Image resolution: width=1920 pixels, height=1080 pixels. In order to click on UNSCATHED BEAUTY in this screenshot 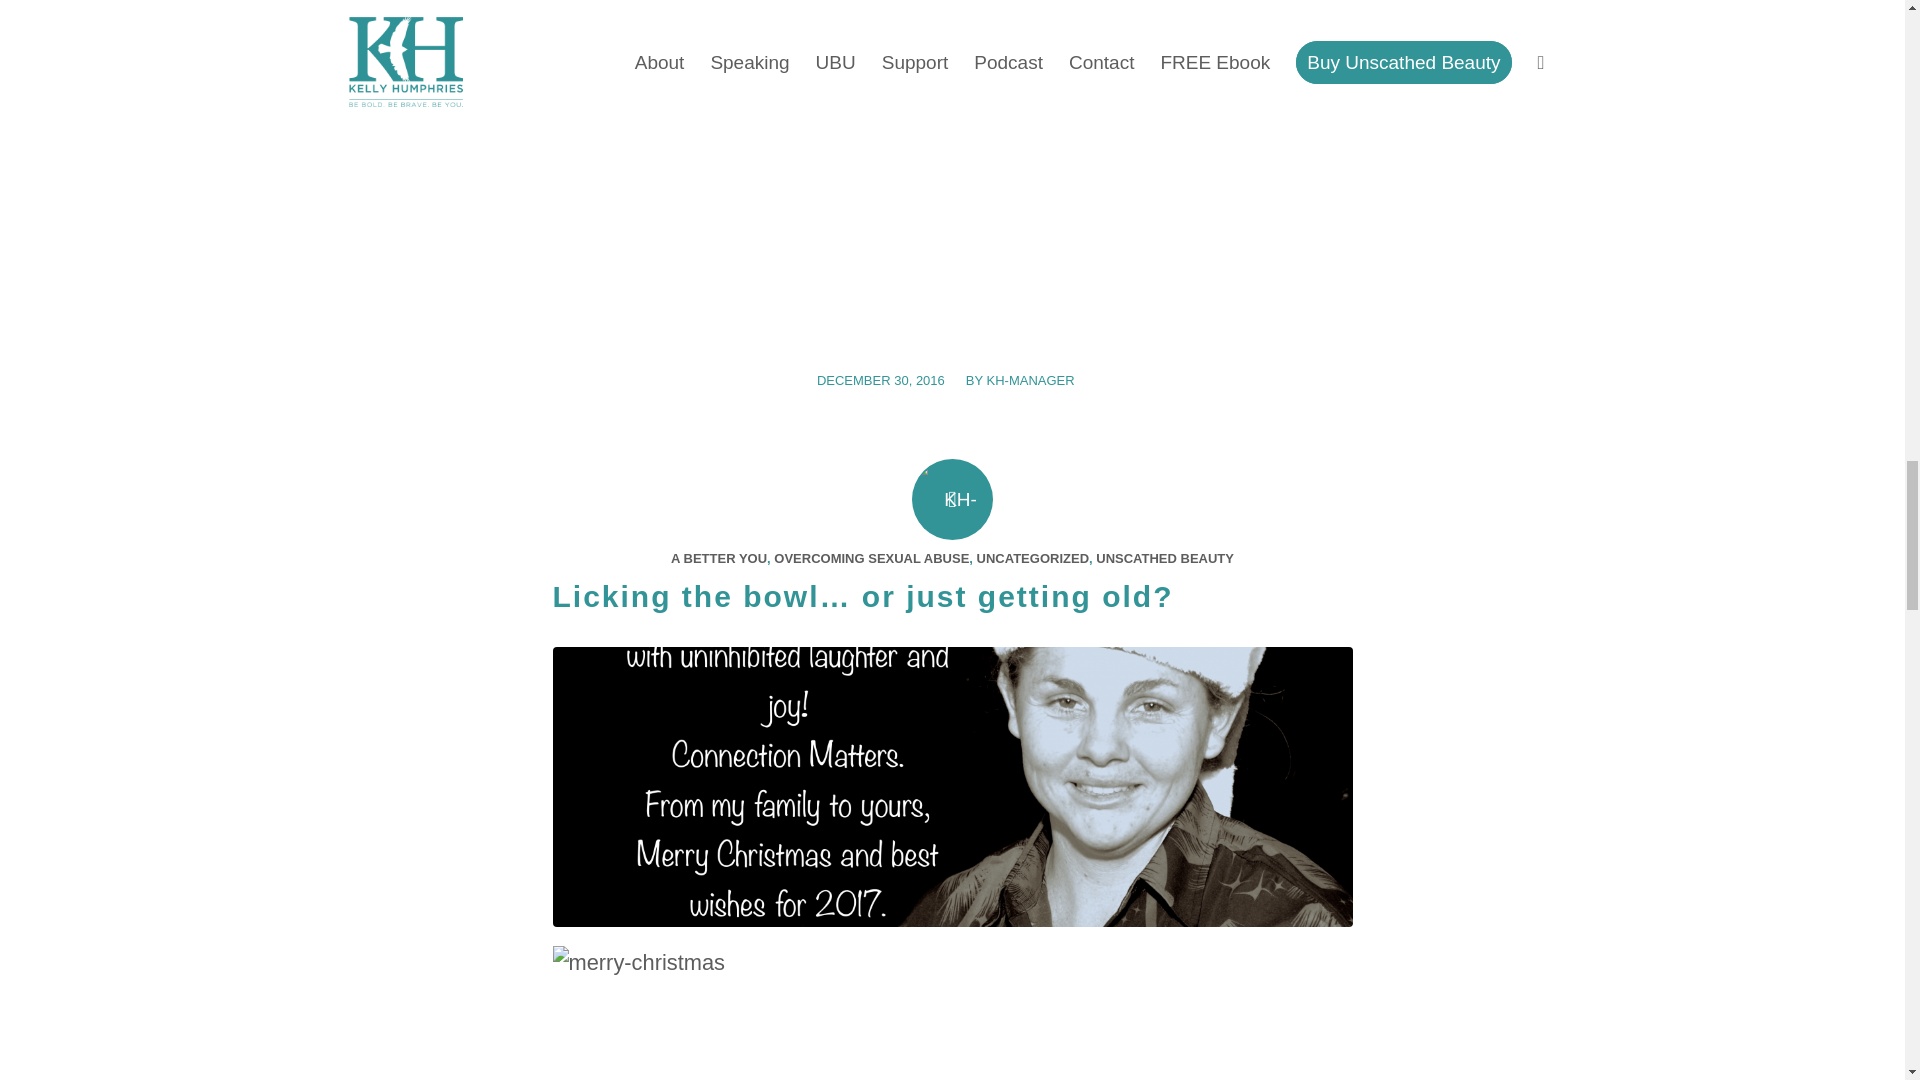, I will do `click(1165, 558)`.